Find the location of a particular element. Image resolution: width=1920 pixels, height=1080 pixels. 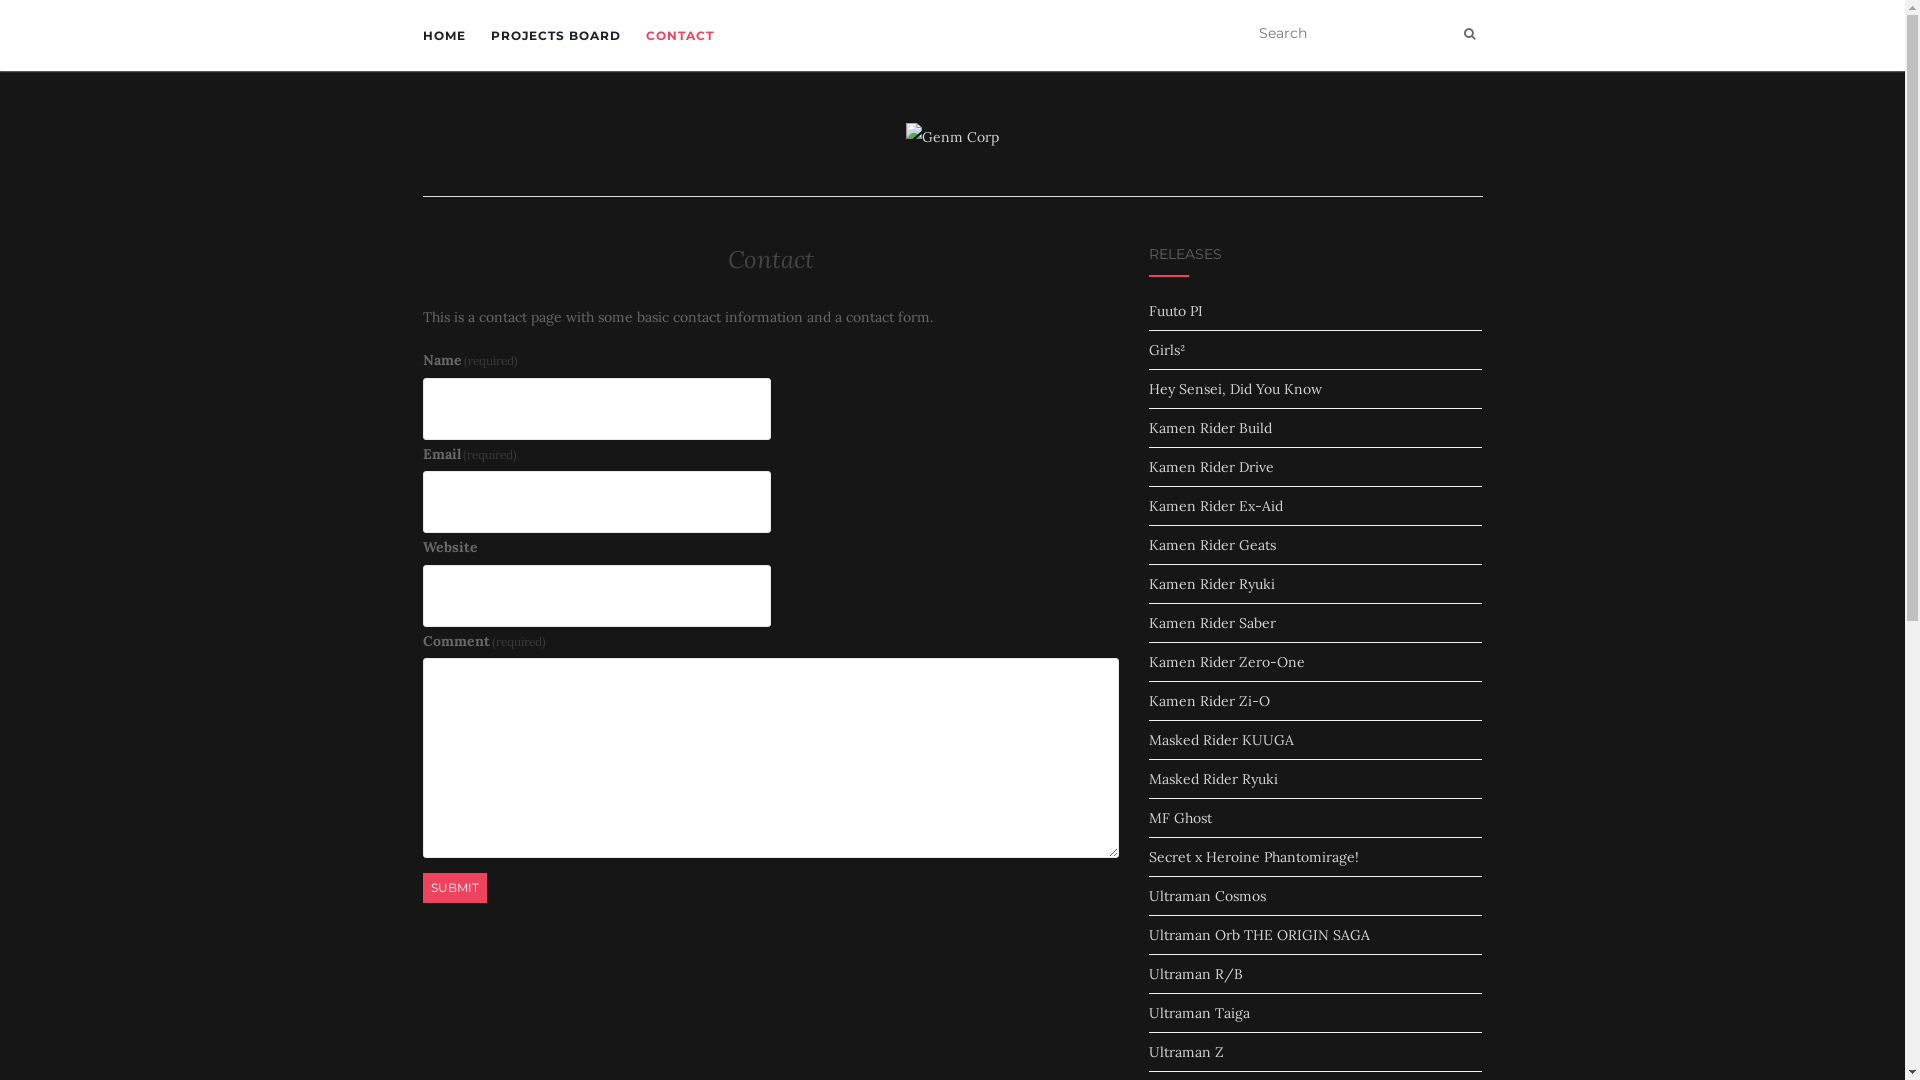

Kamen Rider Drive is located at coordinates (1212, 467).